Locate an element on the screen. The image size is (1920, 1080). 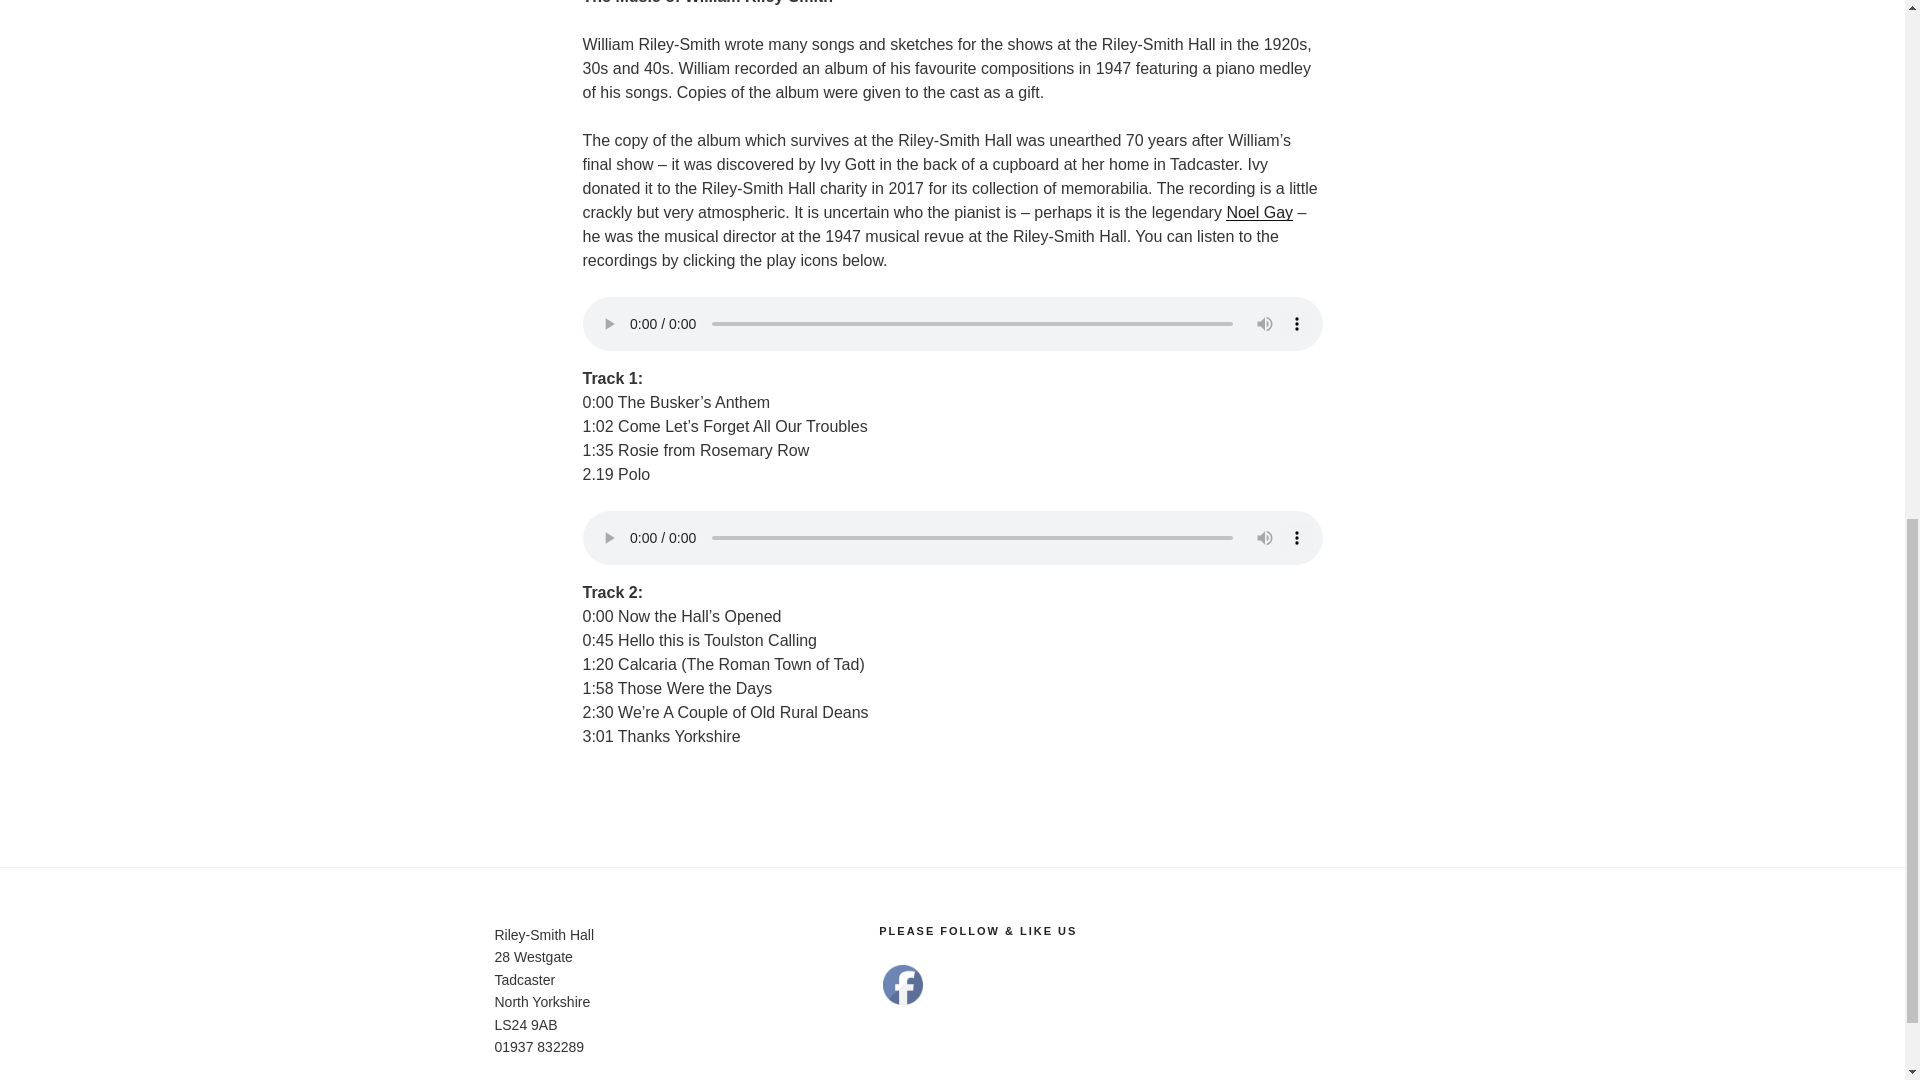
Facebook is located at coordinates (903, 985).